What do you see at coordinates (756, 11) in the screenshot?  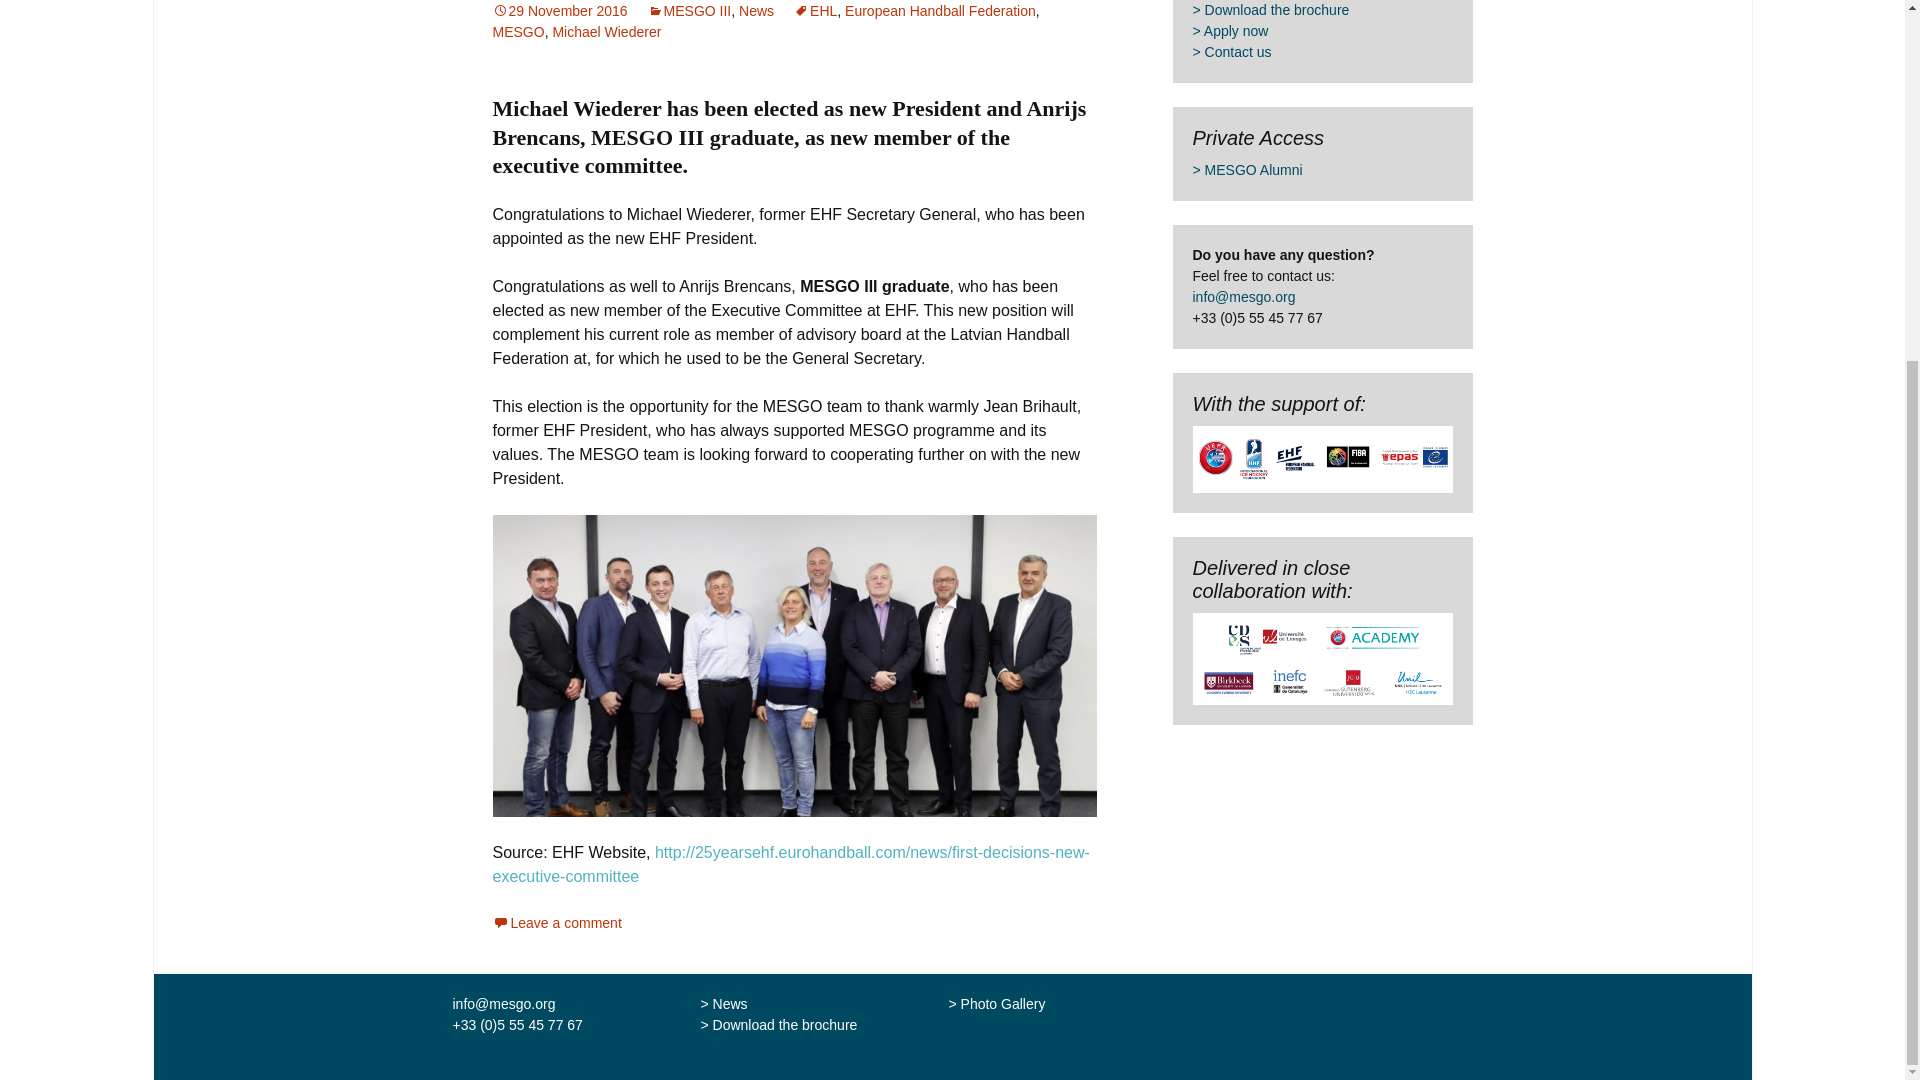 I see `News` at bounding box center [756, 11].